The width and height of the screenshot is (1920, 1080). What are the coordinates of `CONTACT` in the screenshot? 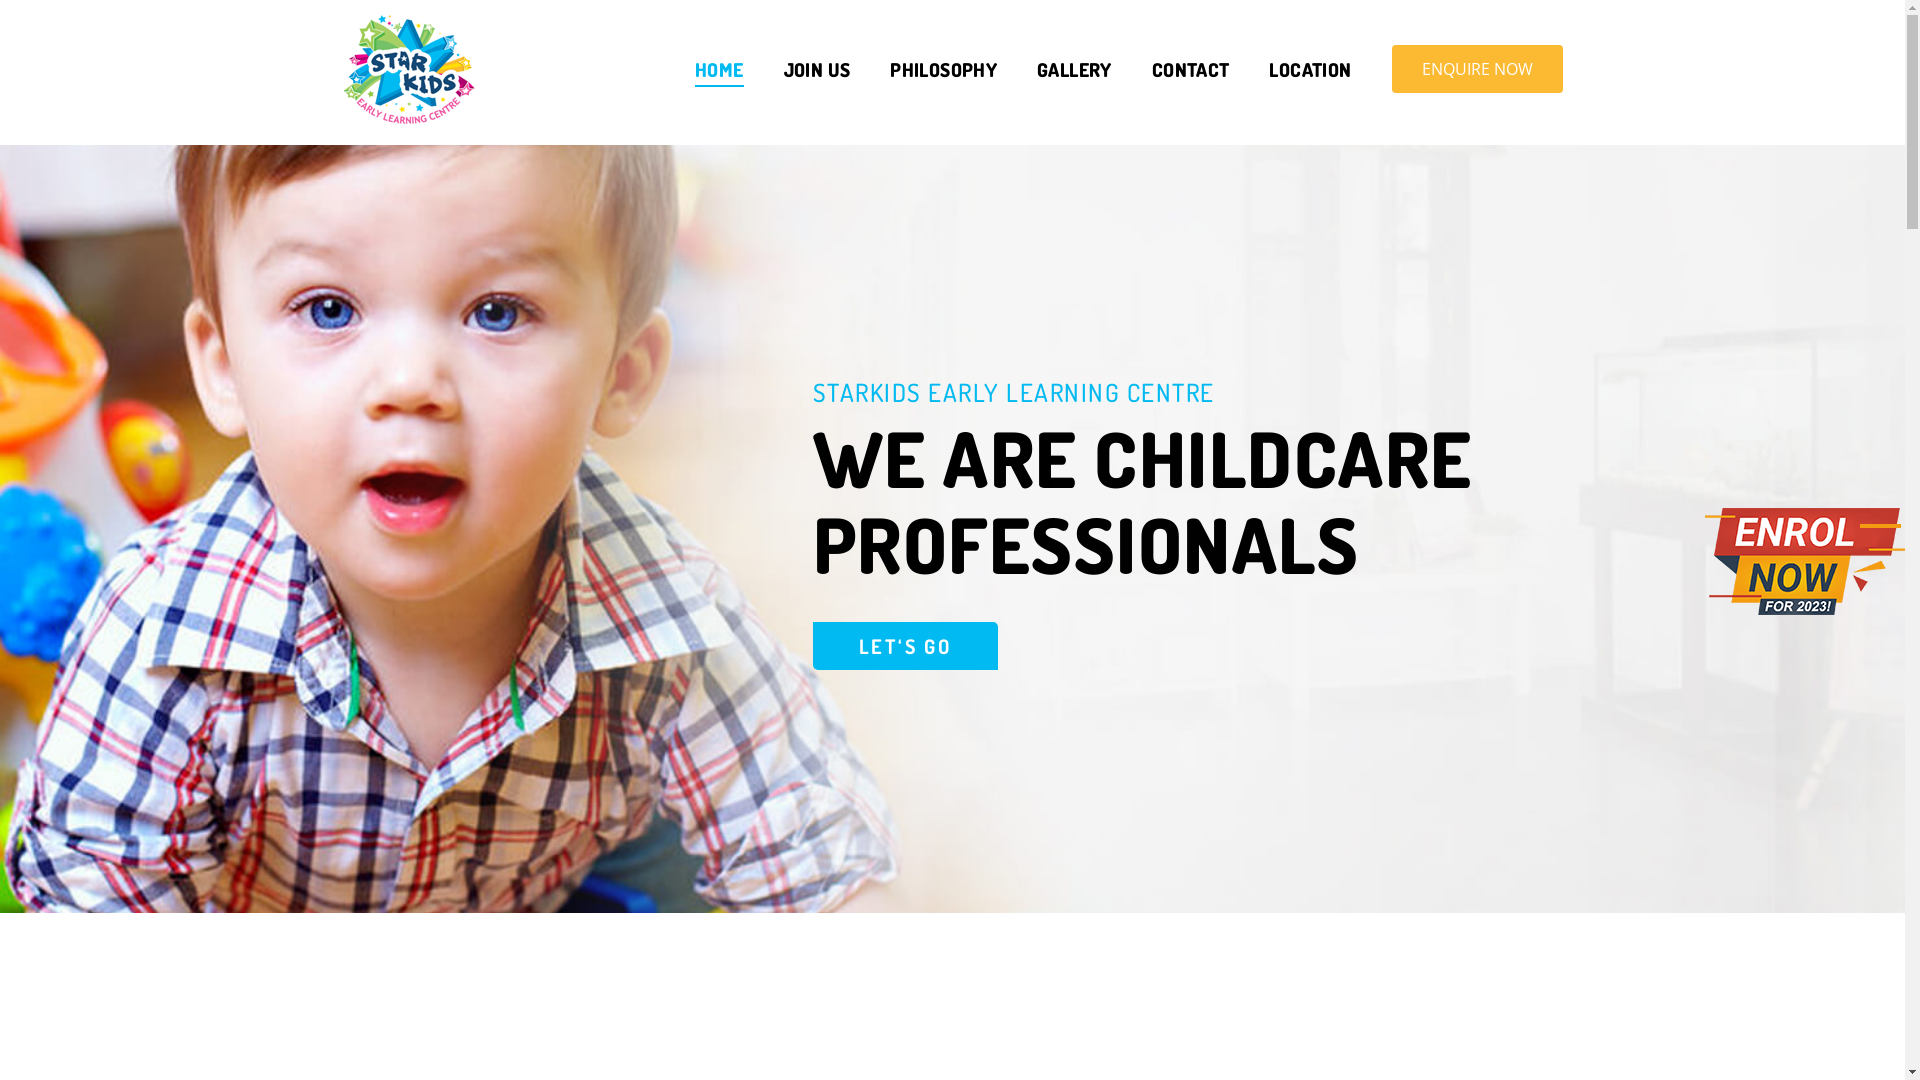 It's located at (1191, 71).